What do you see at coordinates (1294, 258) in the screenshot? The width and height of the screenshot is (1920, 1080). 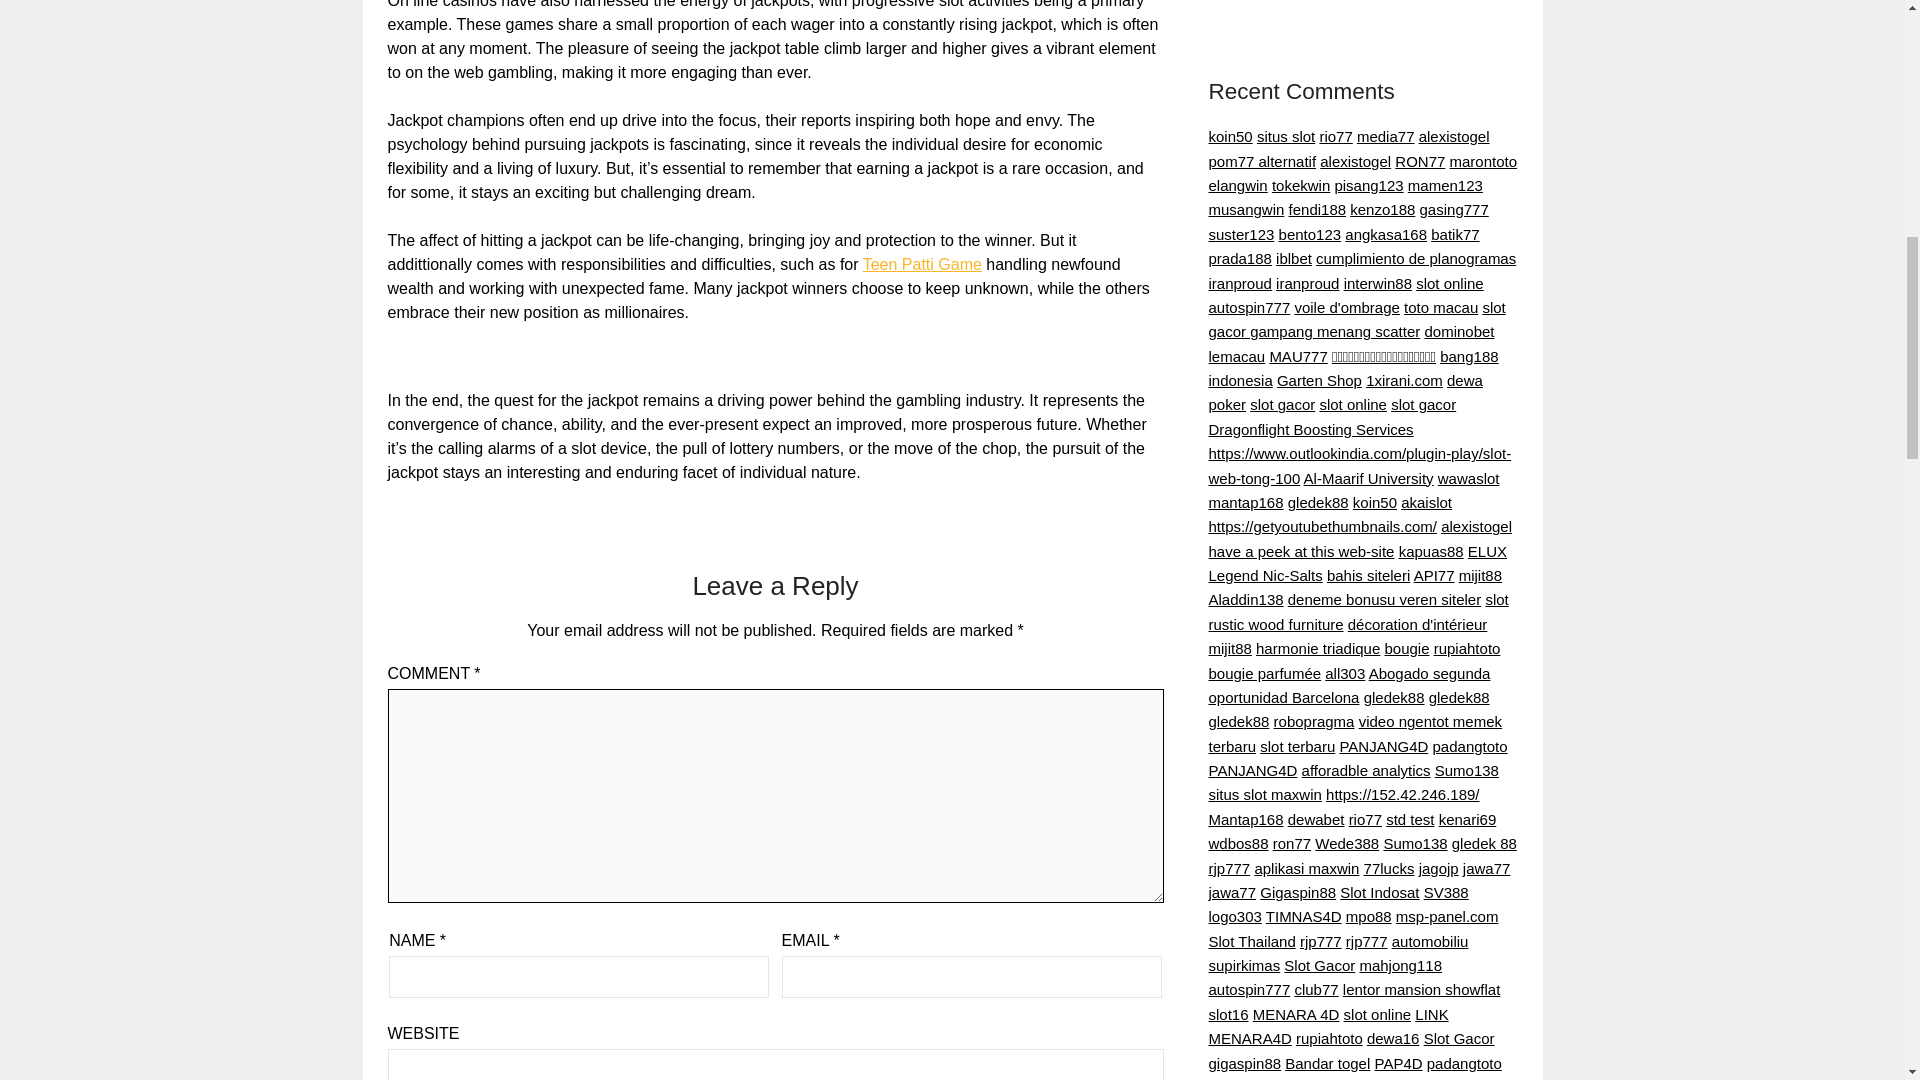 I see `iblbet` at bounding box center [1294, 258].